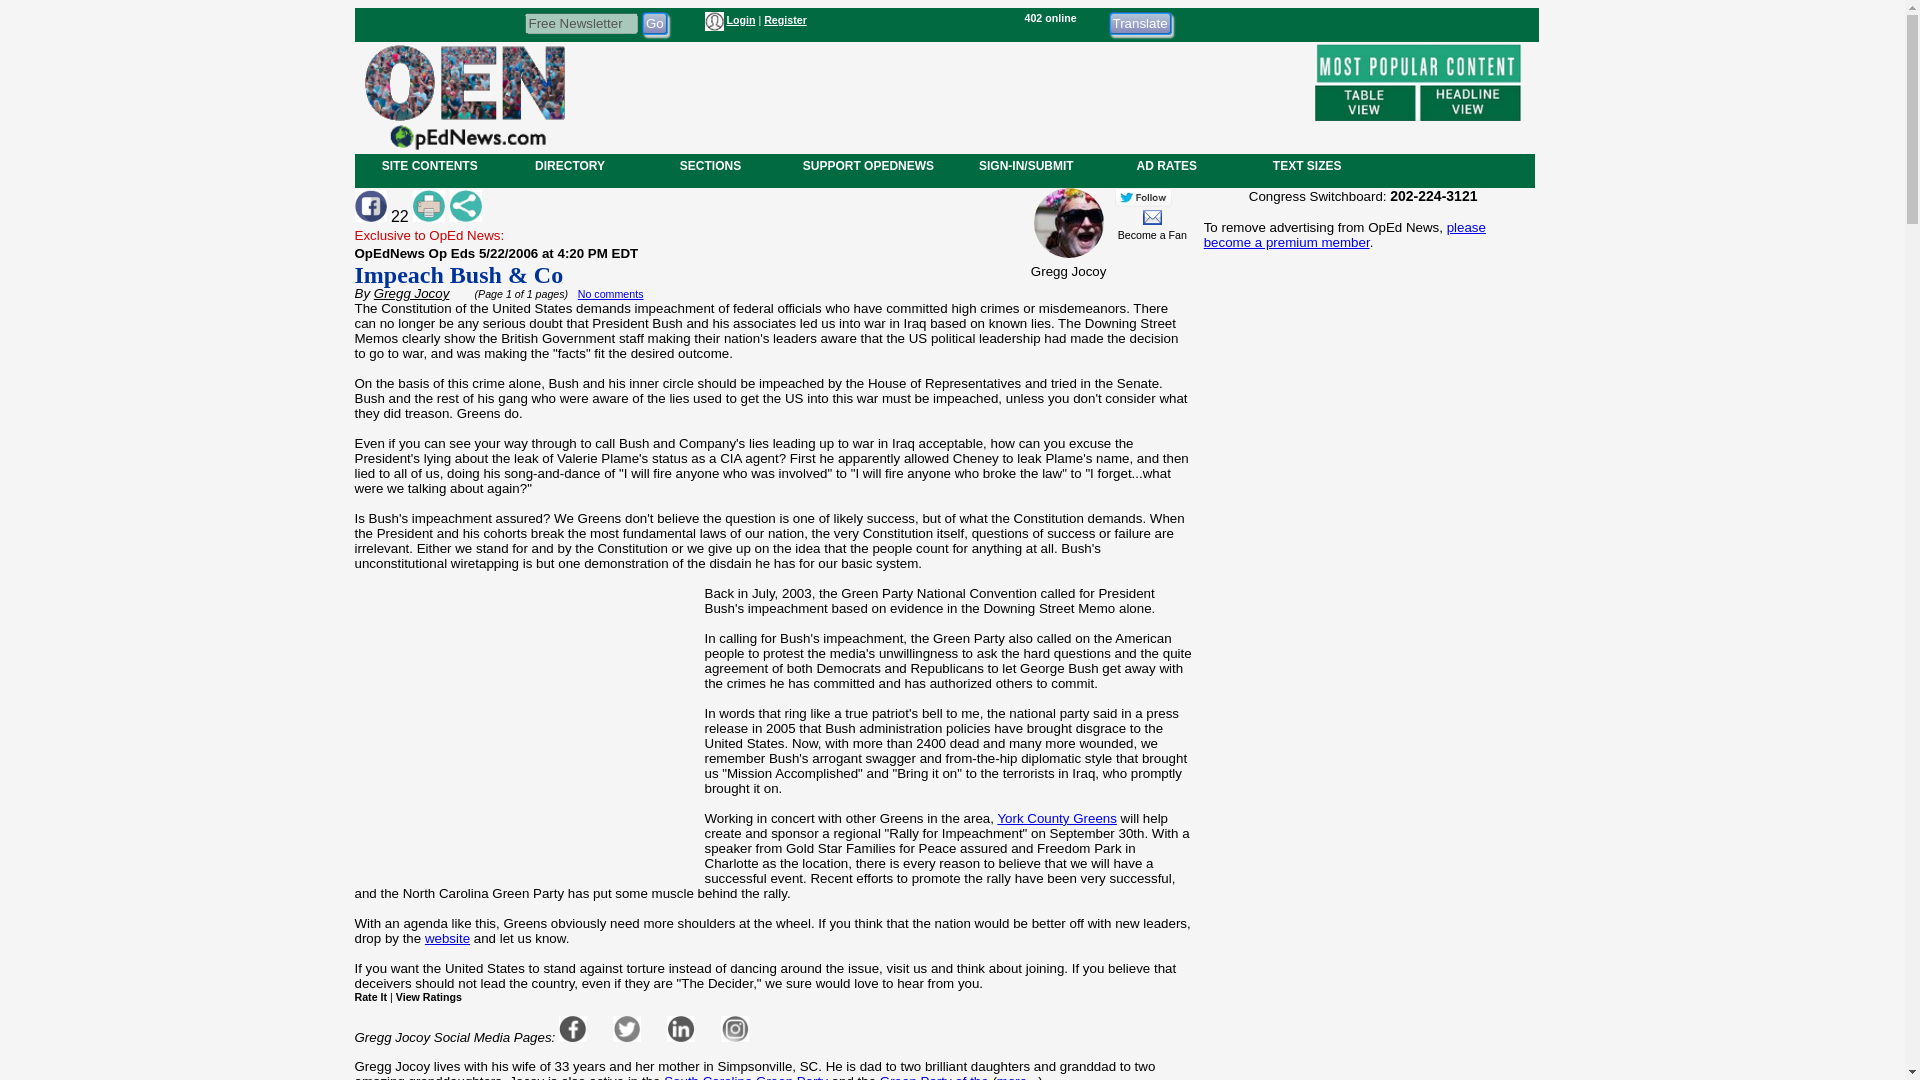 Image resolution: width=1920 pixels, height=1080 pixels. What do you see at coordinates (430, 165) in the screenshot?
I see `SITE CONTENTS` at bounding box center [430, 165].